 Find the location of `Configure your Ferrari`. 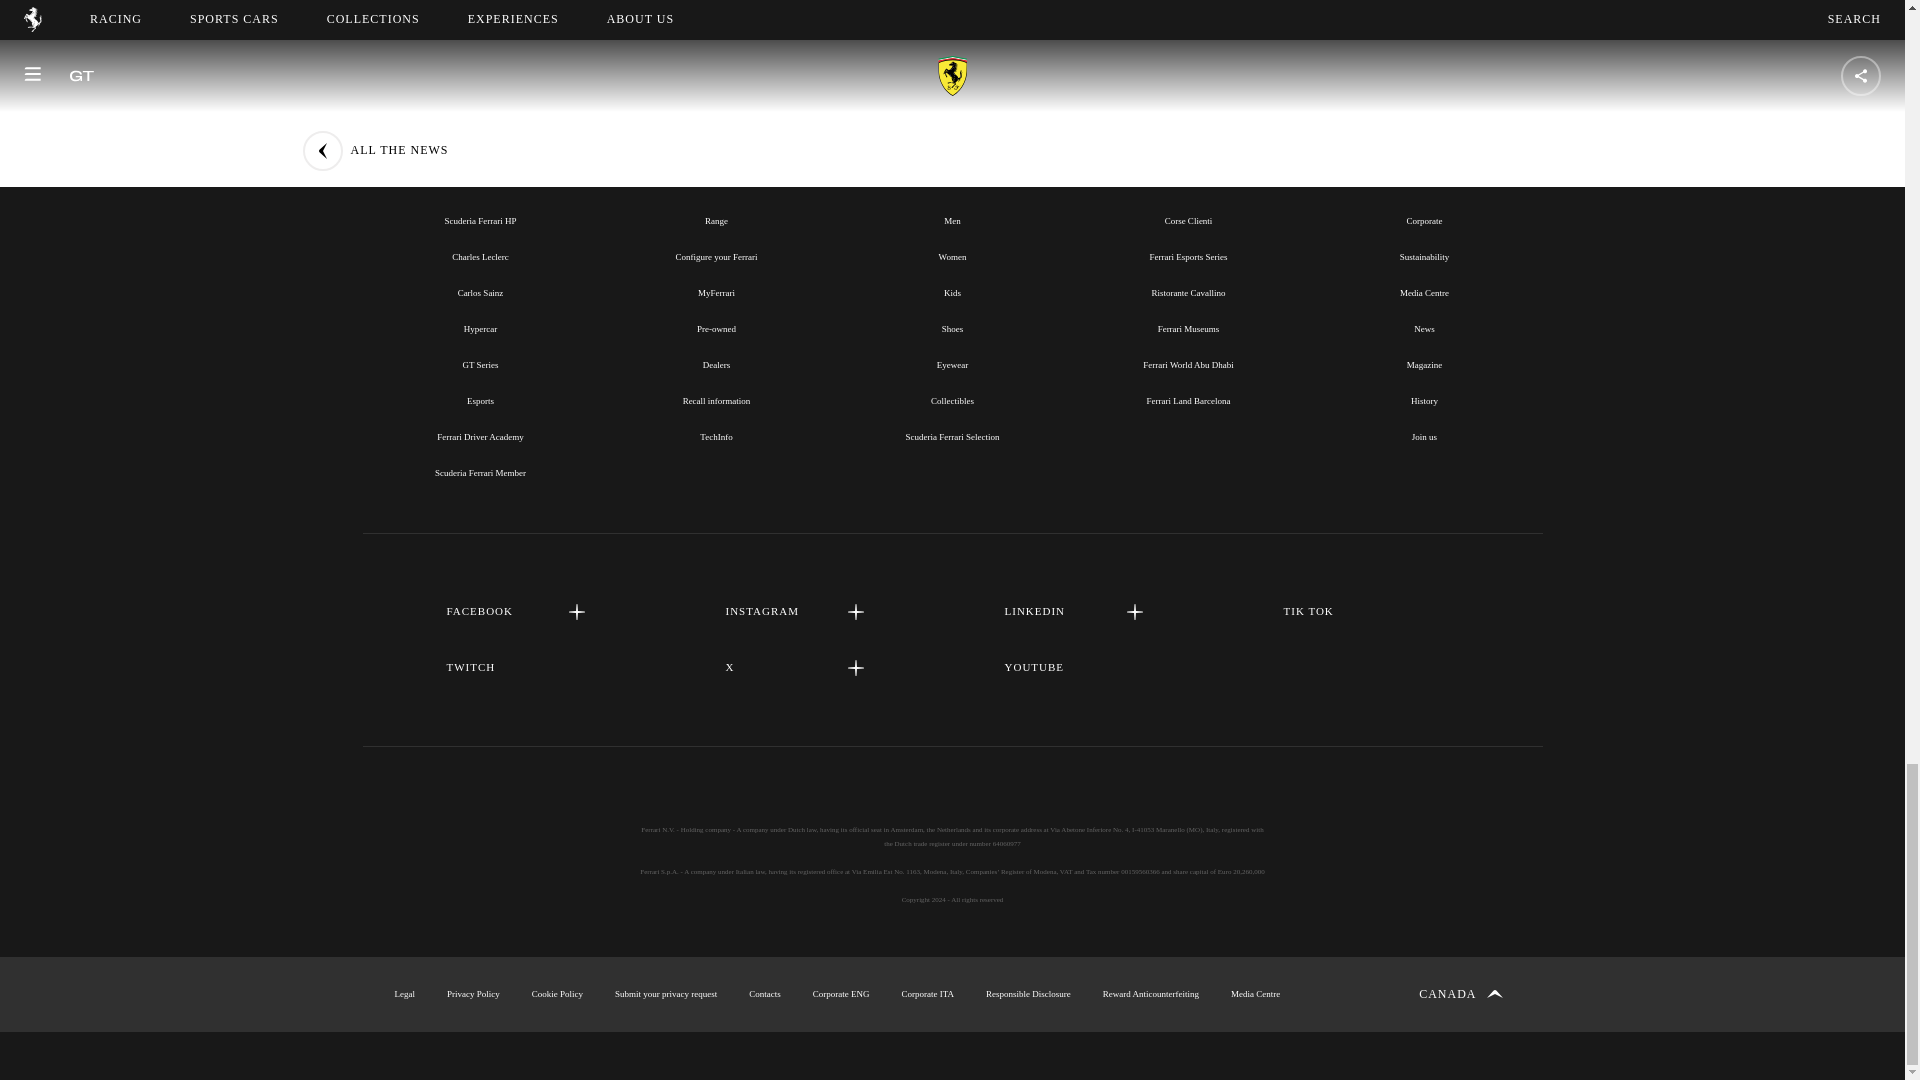

Configure your Ferrari is located at coordinates (716, 256).